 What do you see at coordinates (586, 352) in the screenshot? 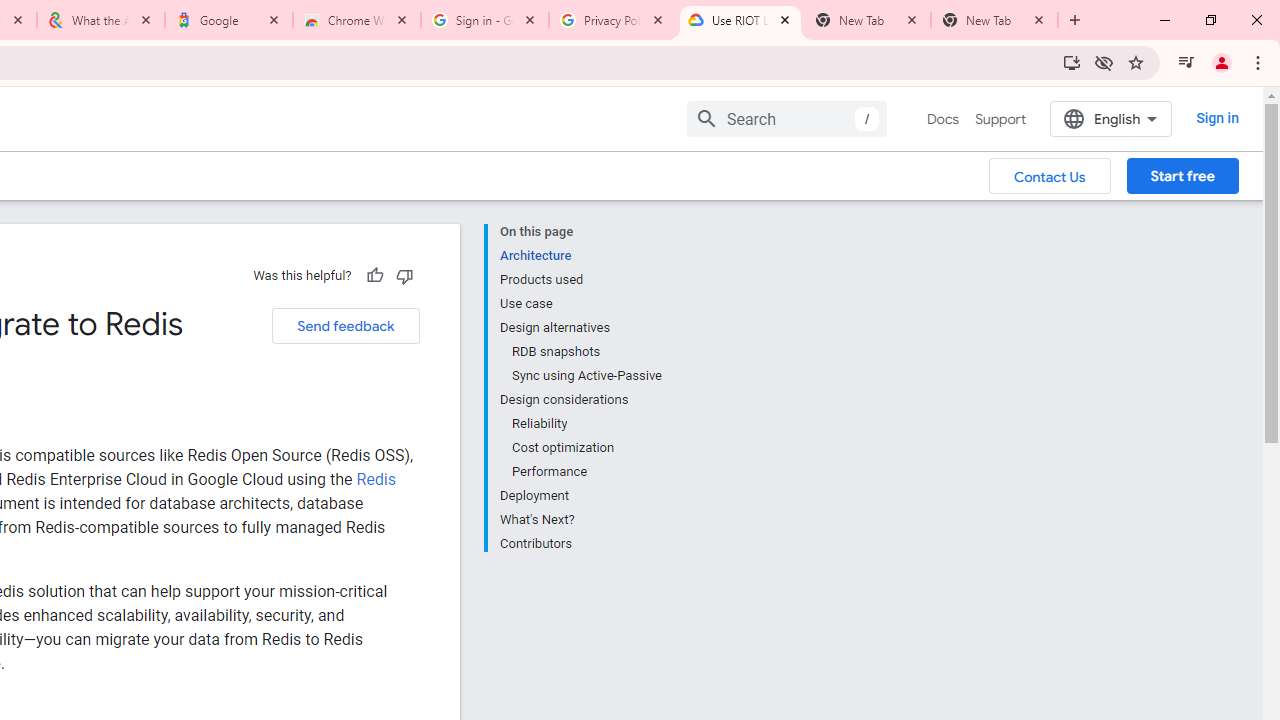
I see `RDB snapshots` at bounding box center [586, 352].